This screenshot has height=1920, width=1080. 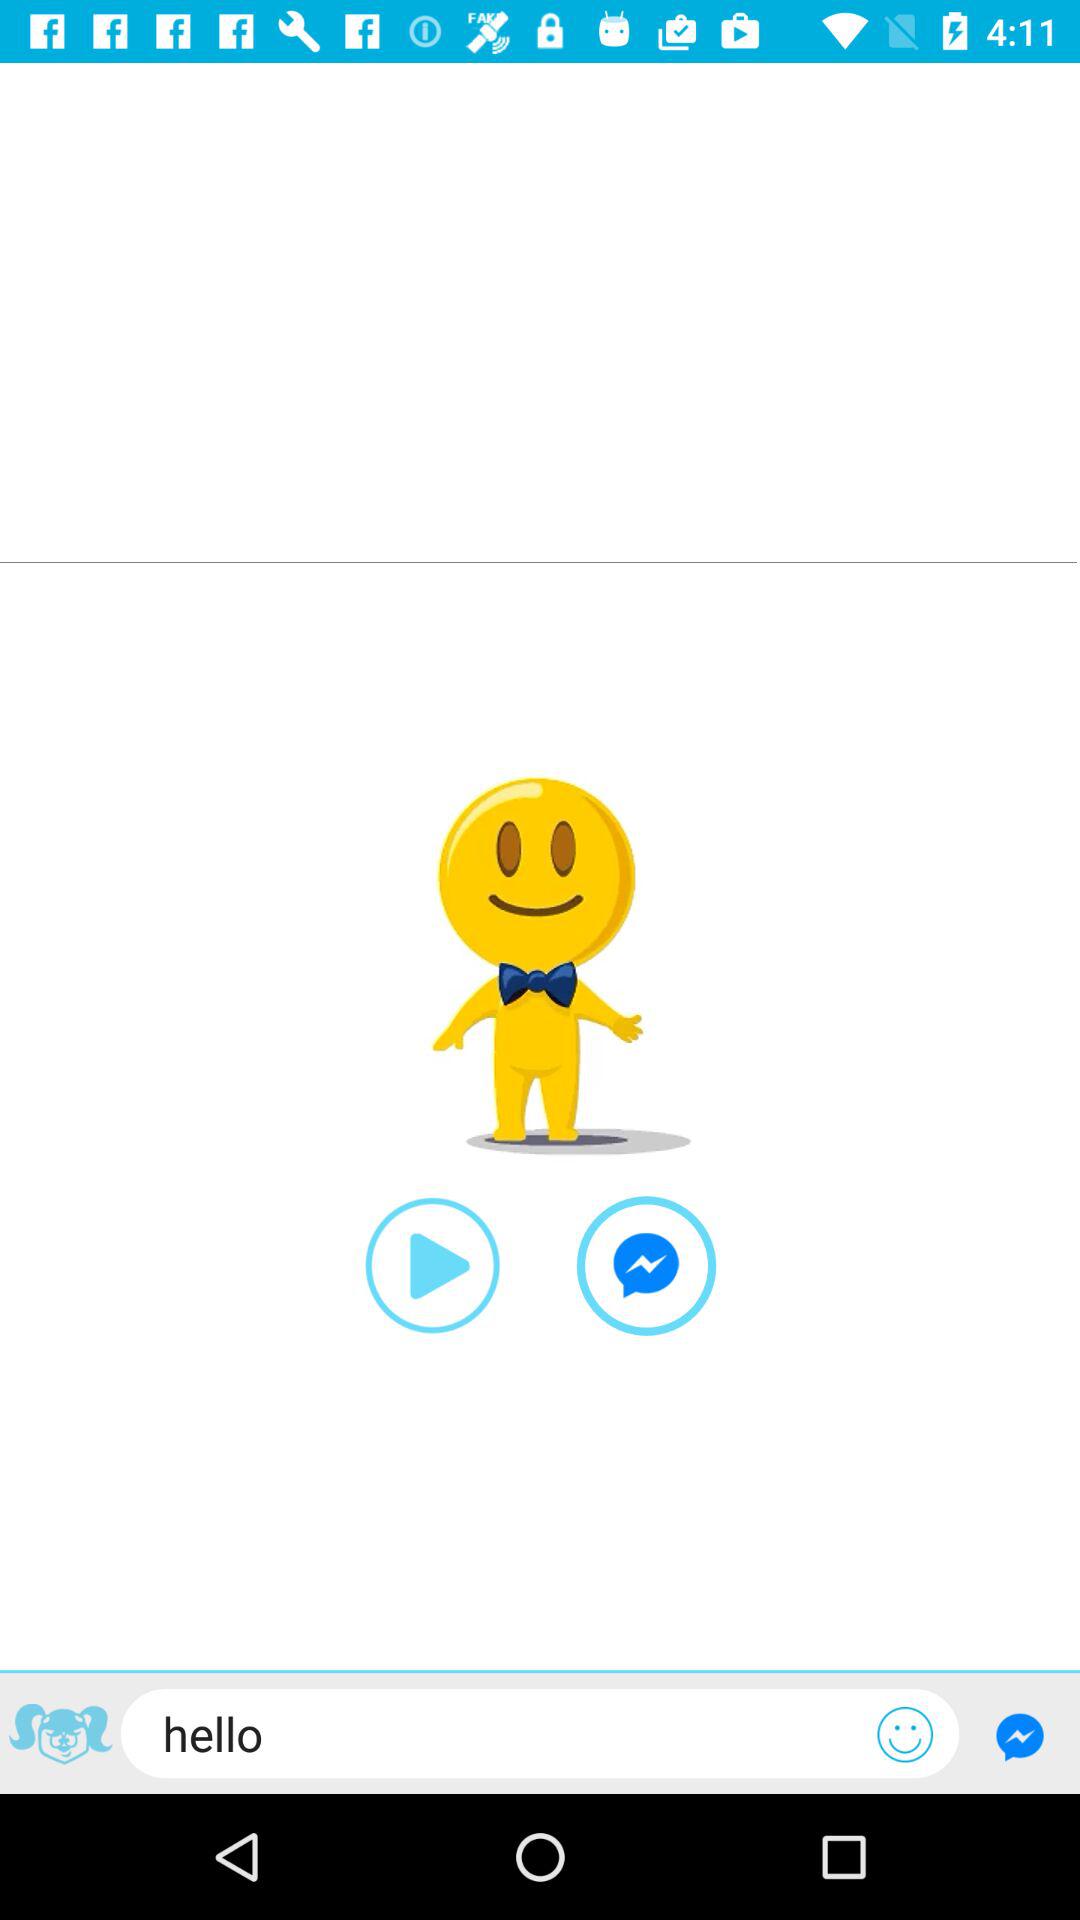 I want to click on chose the smile, so click(x=905, y=1734).